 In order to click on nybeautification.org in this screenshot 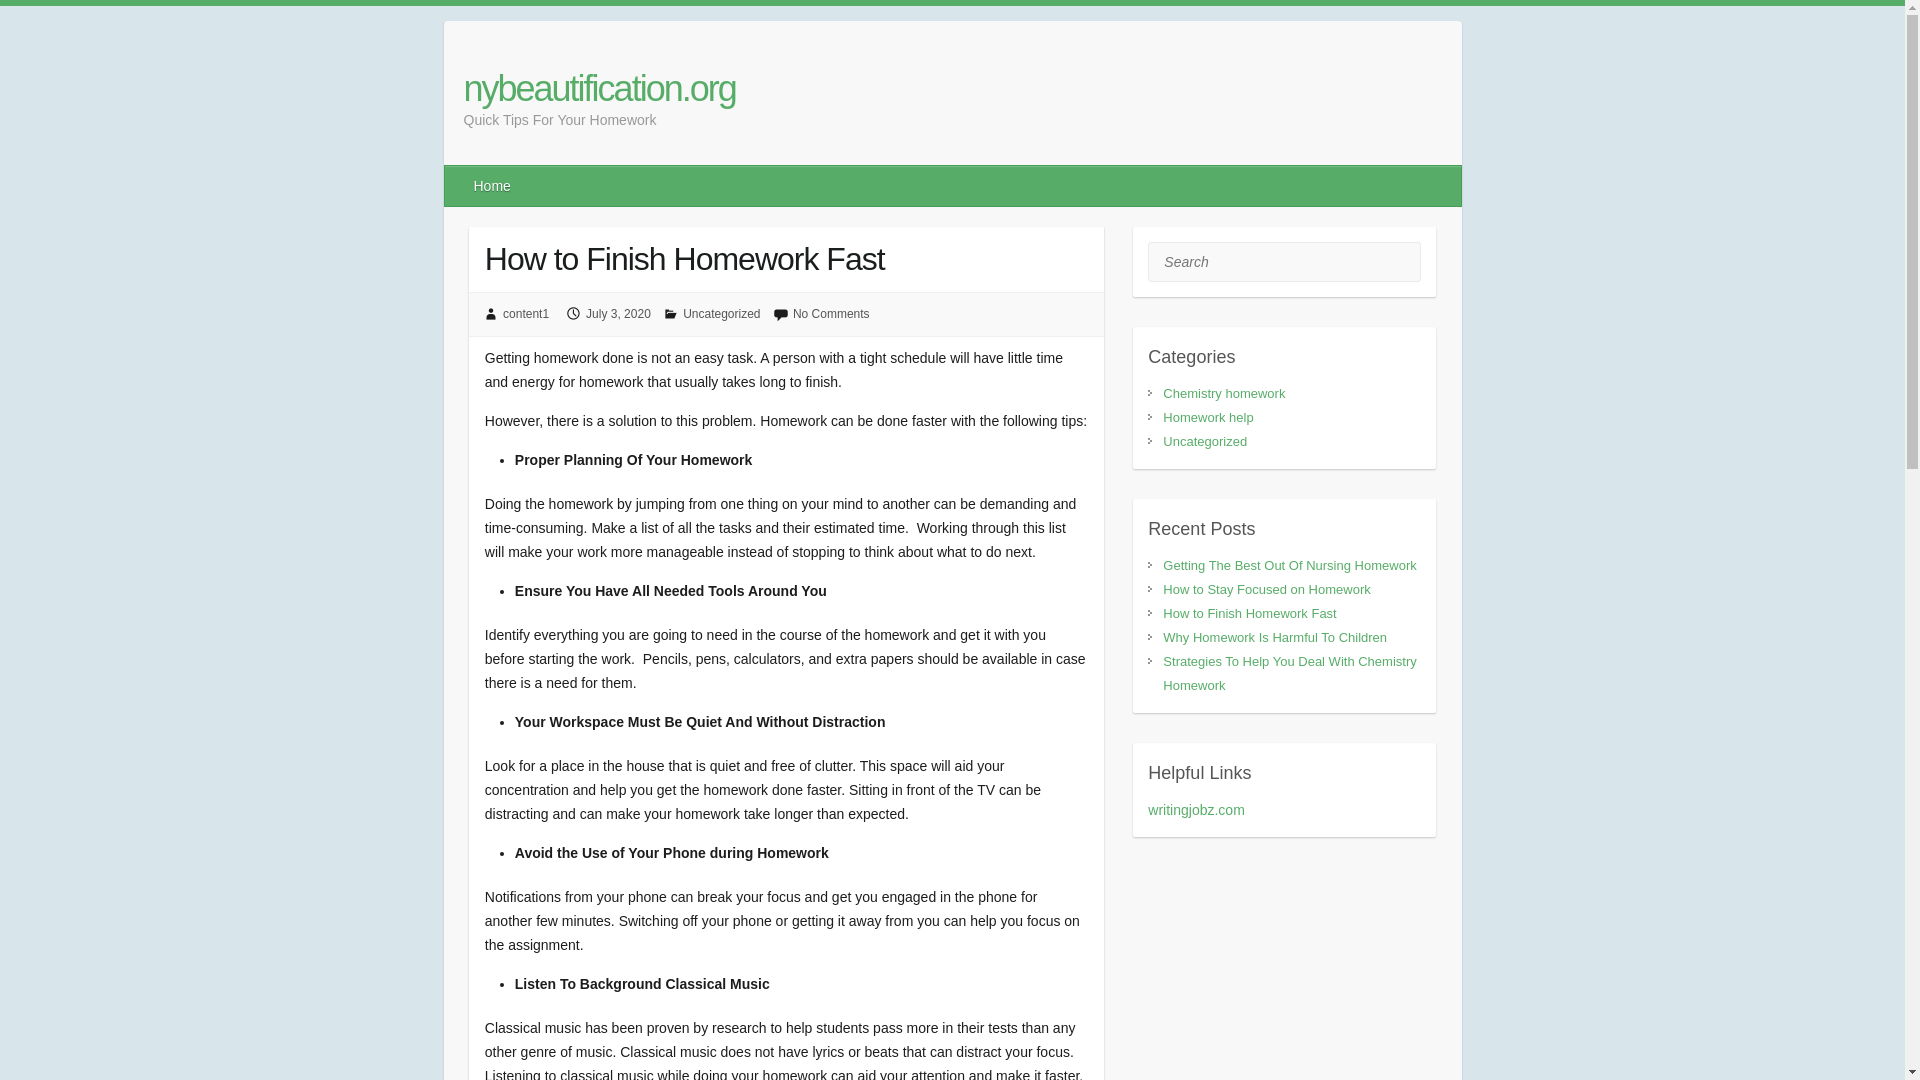, I will do `click(600, 89)`.